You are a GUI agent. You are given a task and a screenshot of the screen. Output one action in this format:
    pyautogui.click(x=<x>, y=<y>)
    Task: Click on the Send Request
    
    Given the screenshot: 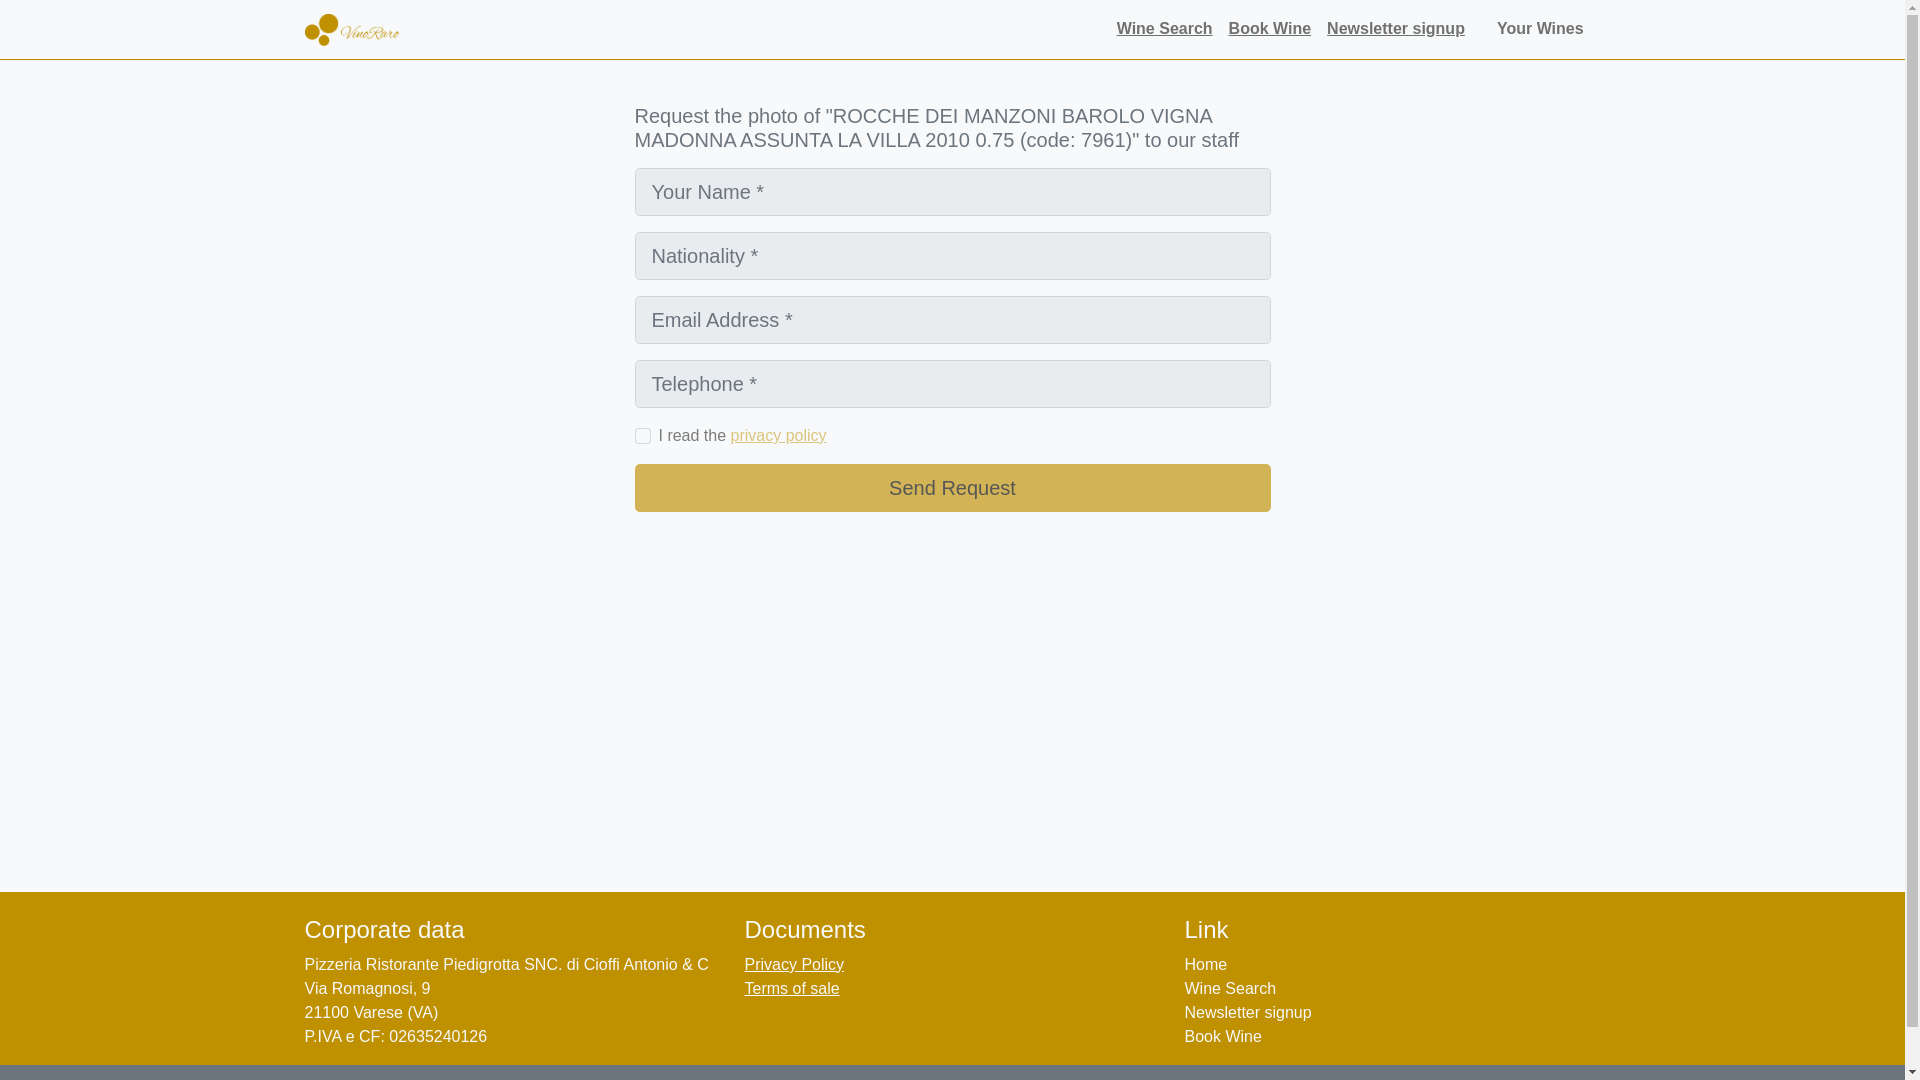 What is the action you would take?
    pyautogui.click(x=951, y=488)
    